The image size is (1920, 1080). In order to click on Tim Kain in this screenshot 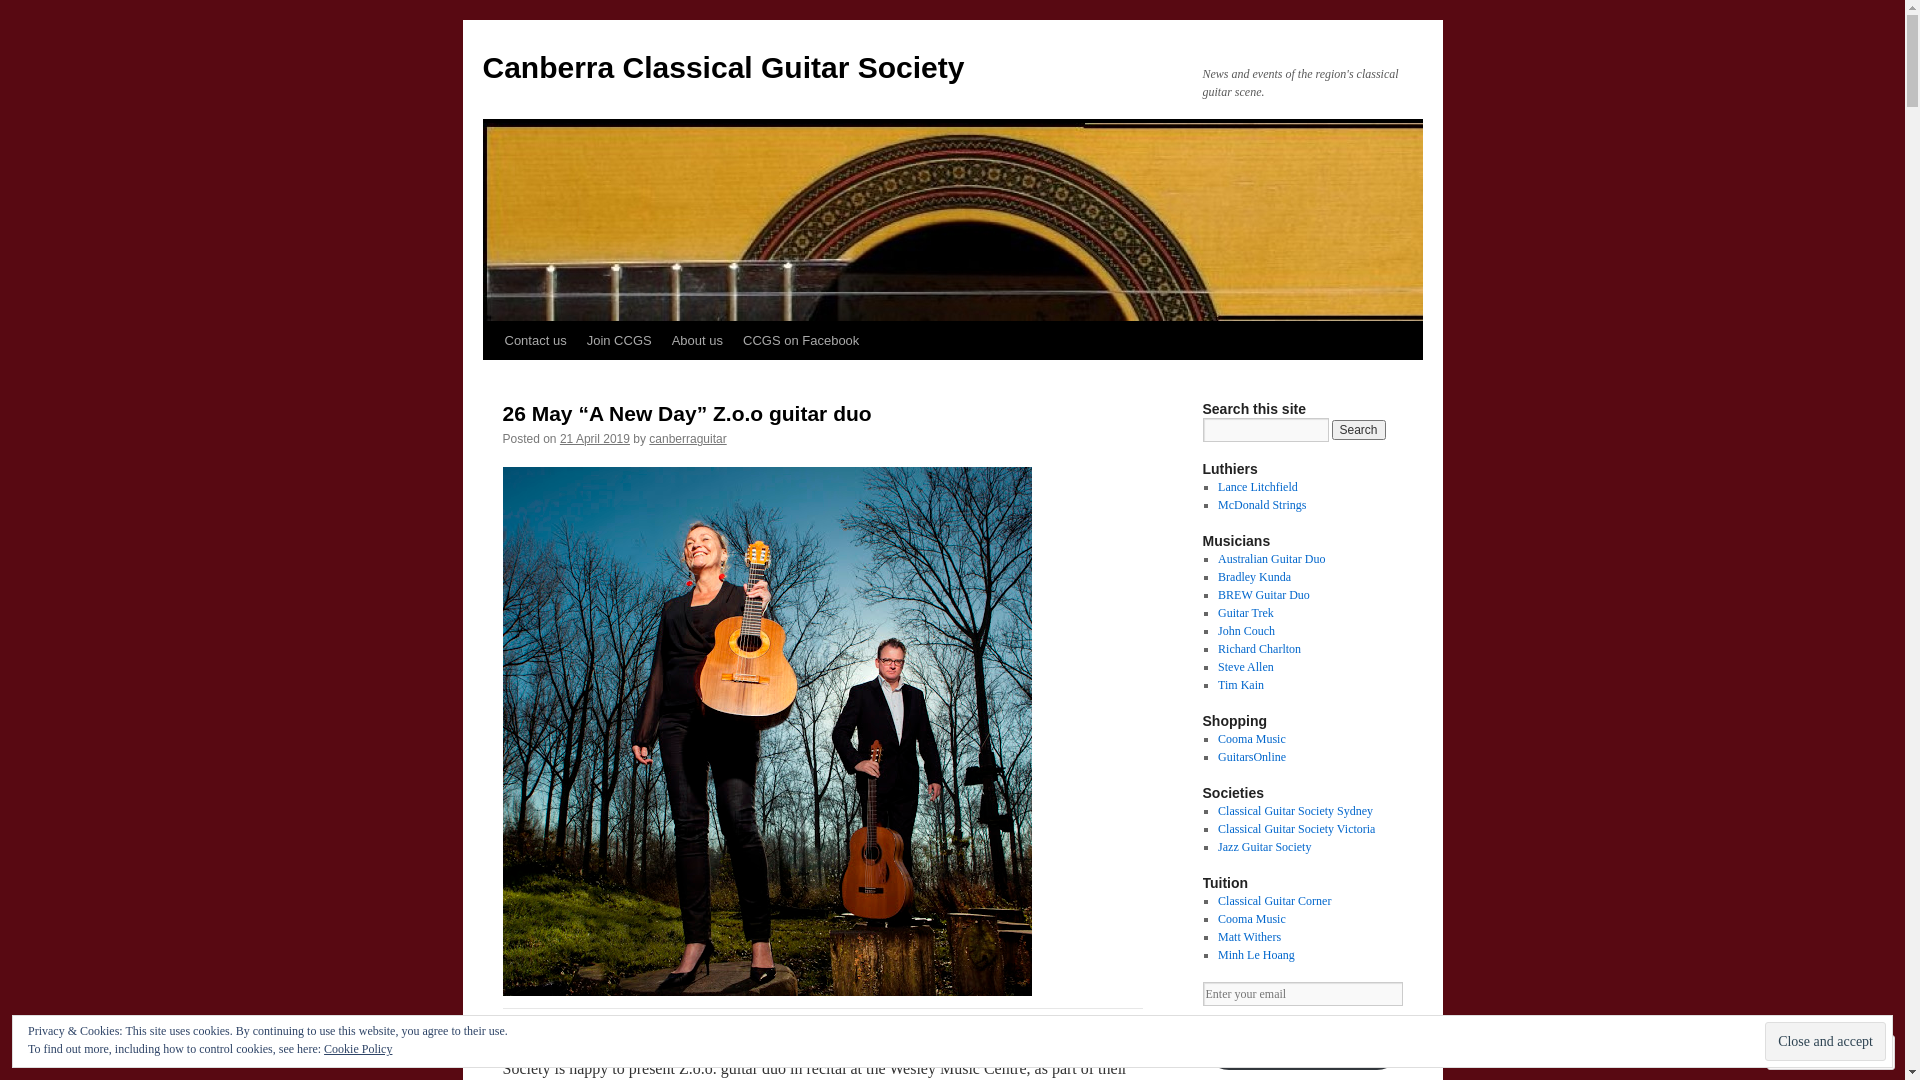, I will do `click(1241, 685)`.